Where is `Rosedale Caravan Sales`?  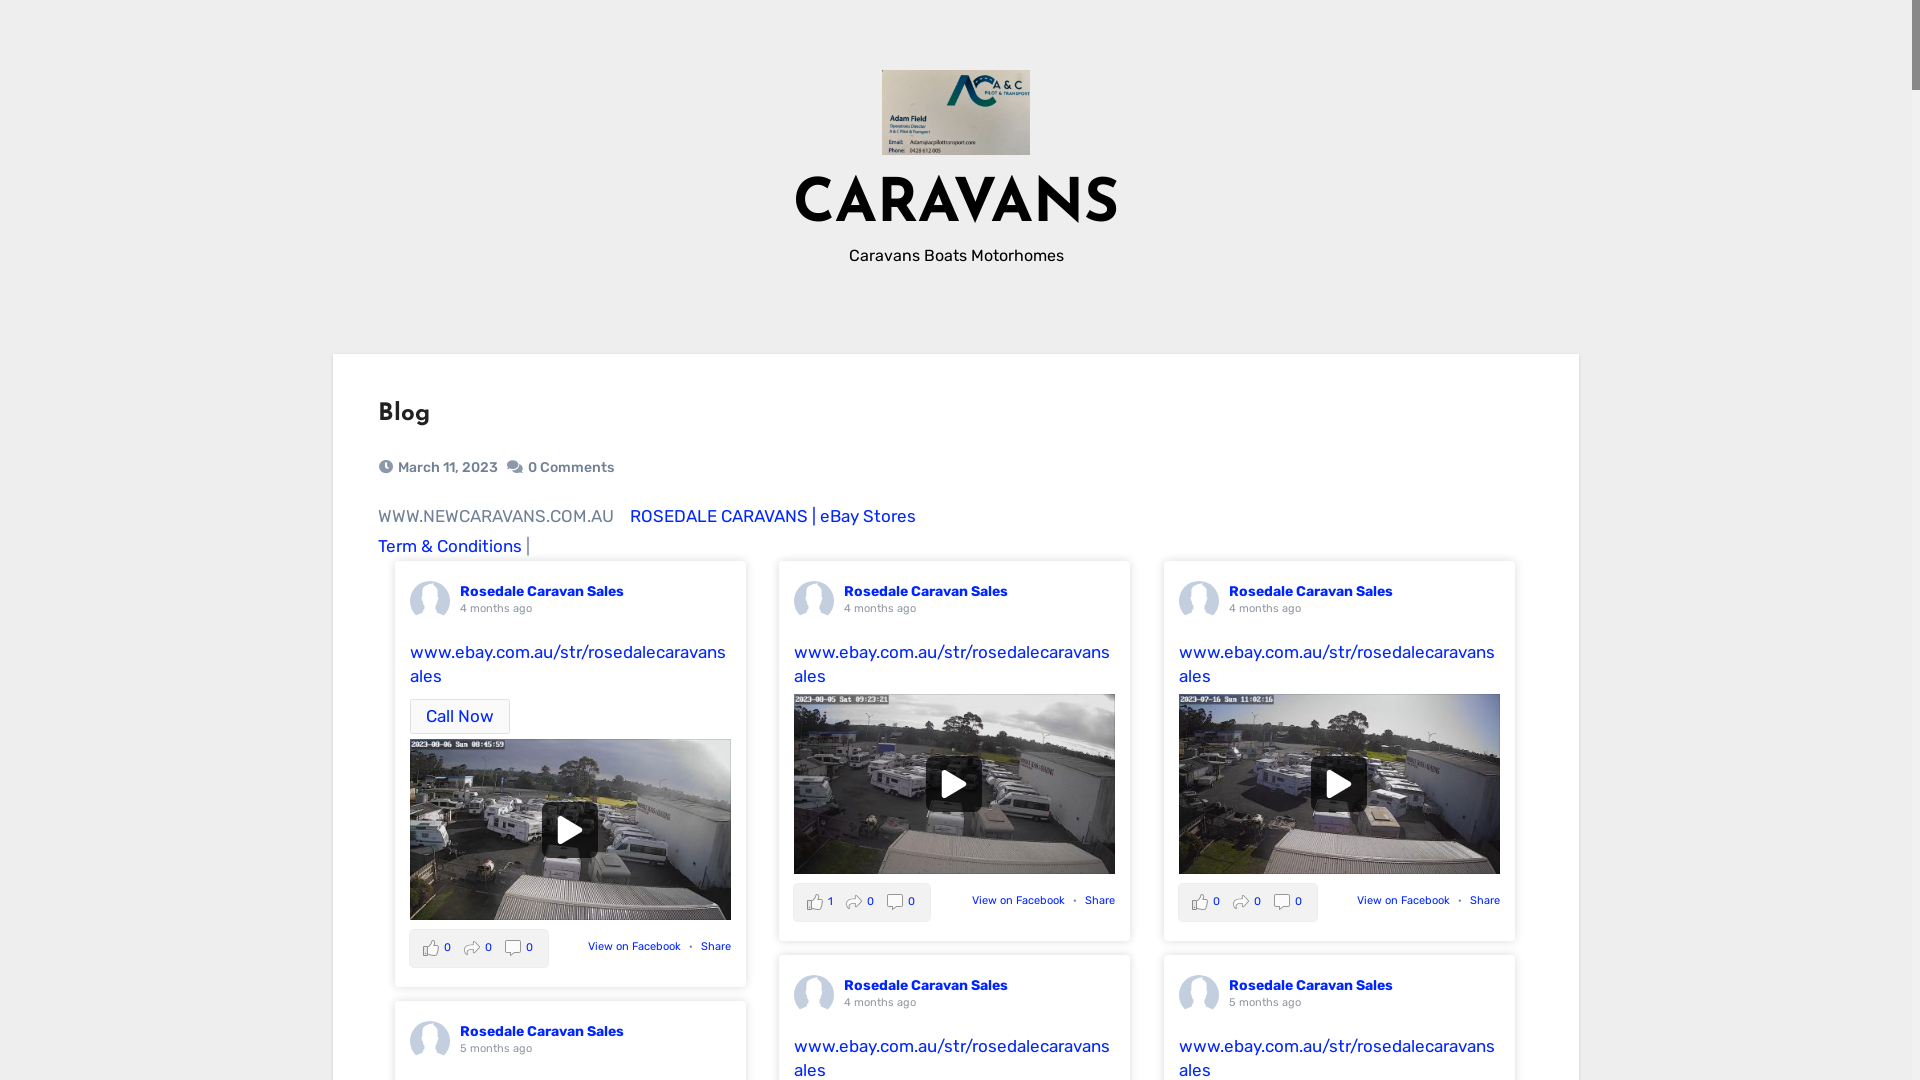
Rosedale Caravan Sales is located at coordinates (926, 592).